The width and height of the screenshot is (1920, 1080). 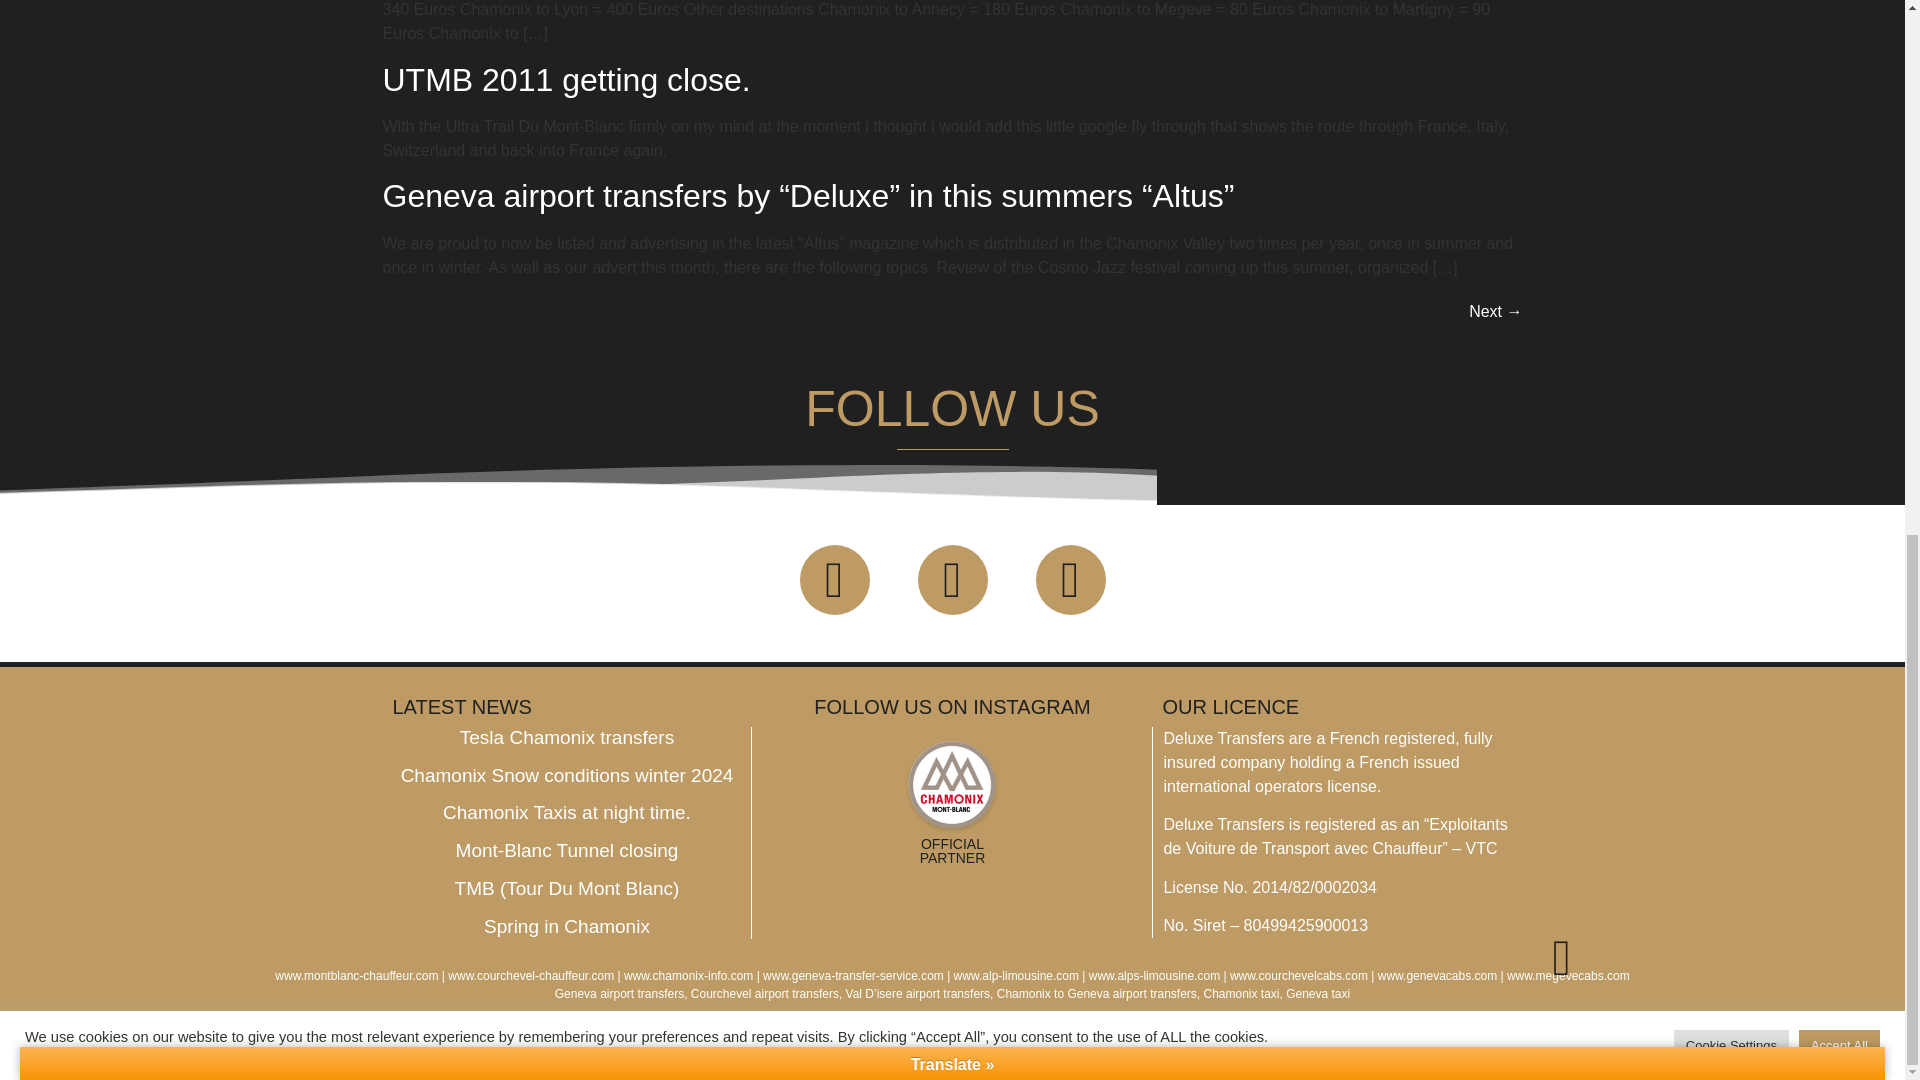 What do you see at coordinates (566, 80) in the screenshot?
I see `UTMB 2011 getting close.` at bounding box center [566, 80].